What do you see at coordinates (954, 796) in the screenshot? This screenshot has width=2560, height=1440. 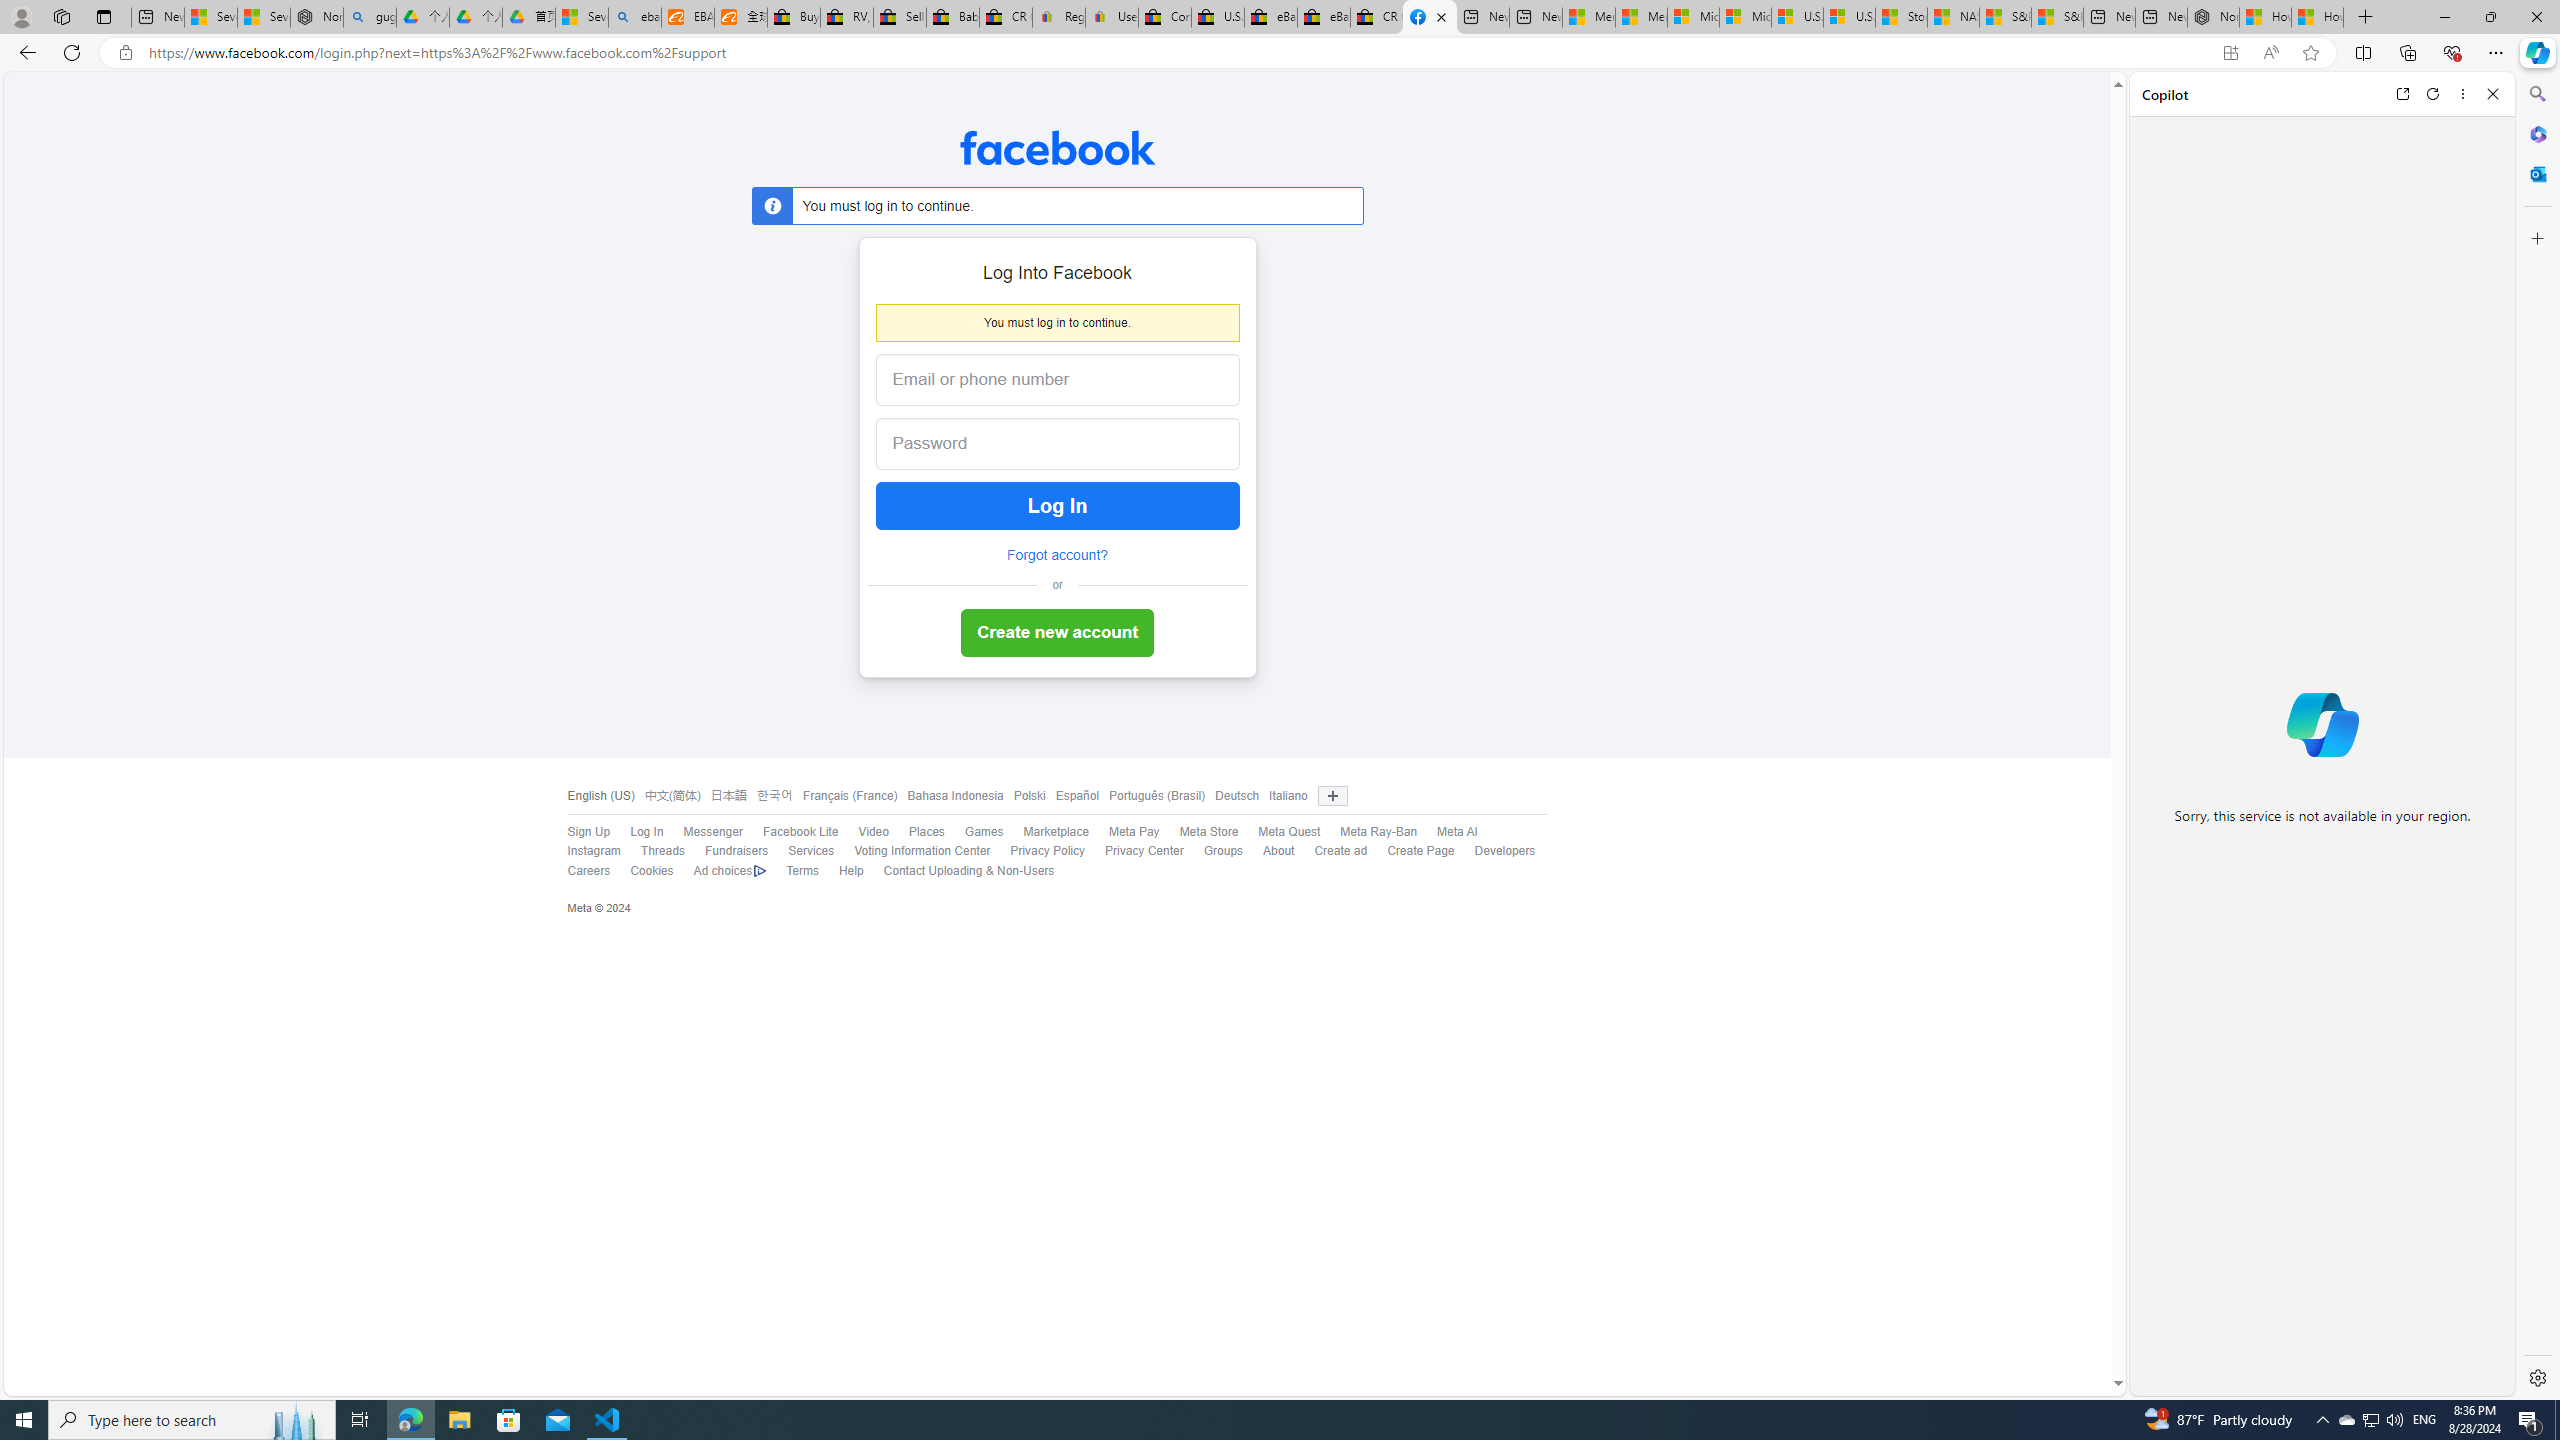 I see `Bahasa Indonesia` at bounding box center [954, 796].